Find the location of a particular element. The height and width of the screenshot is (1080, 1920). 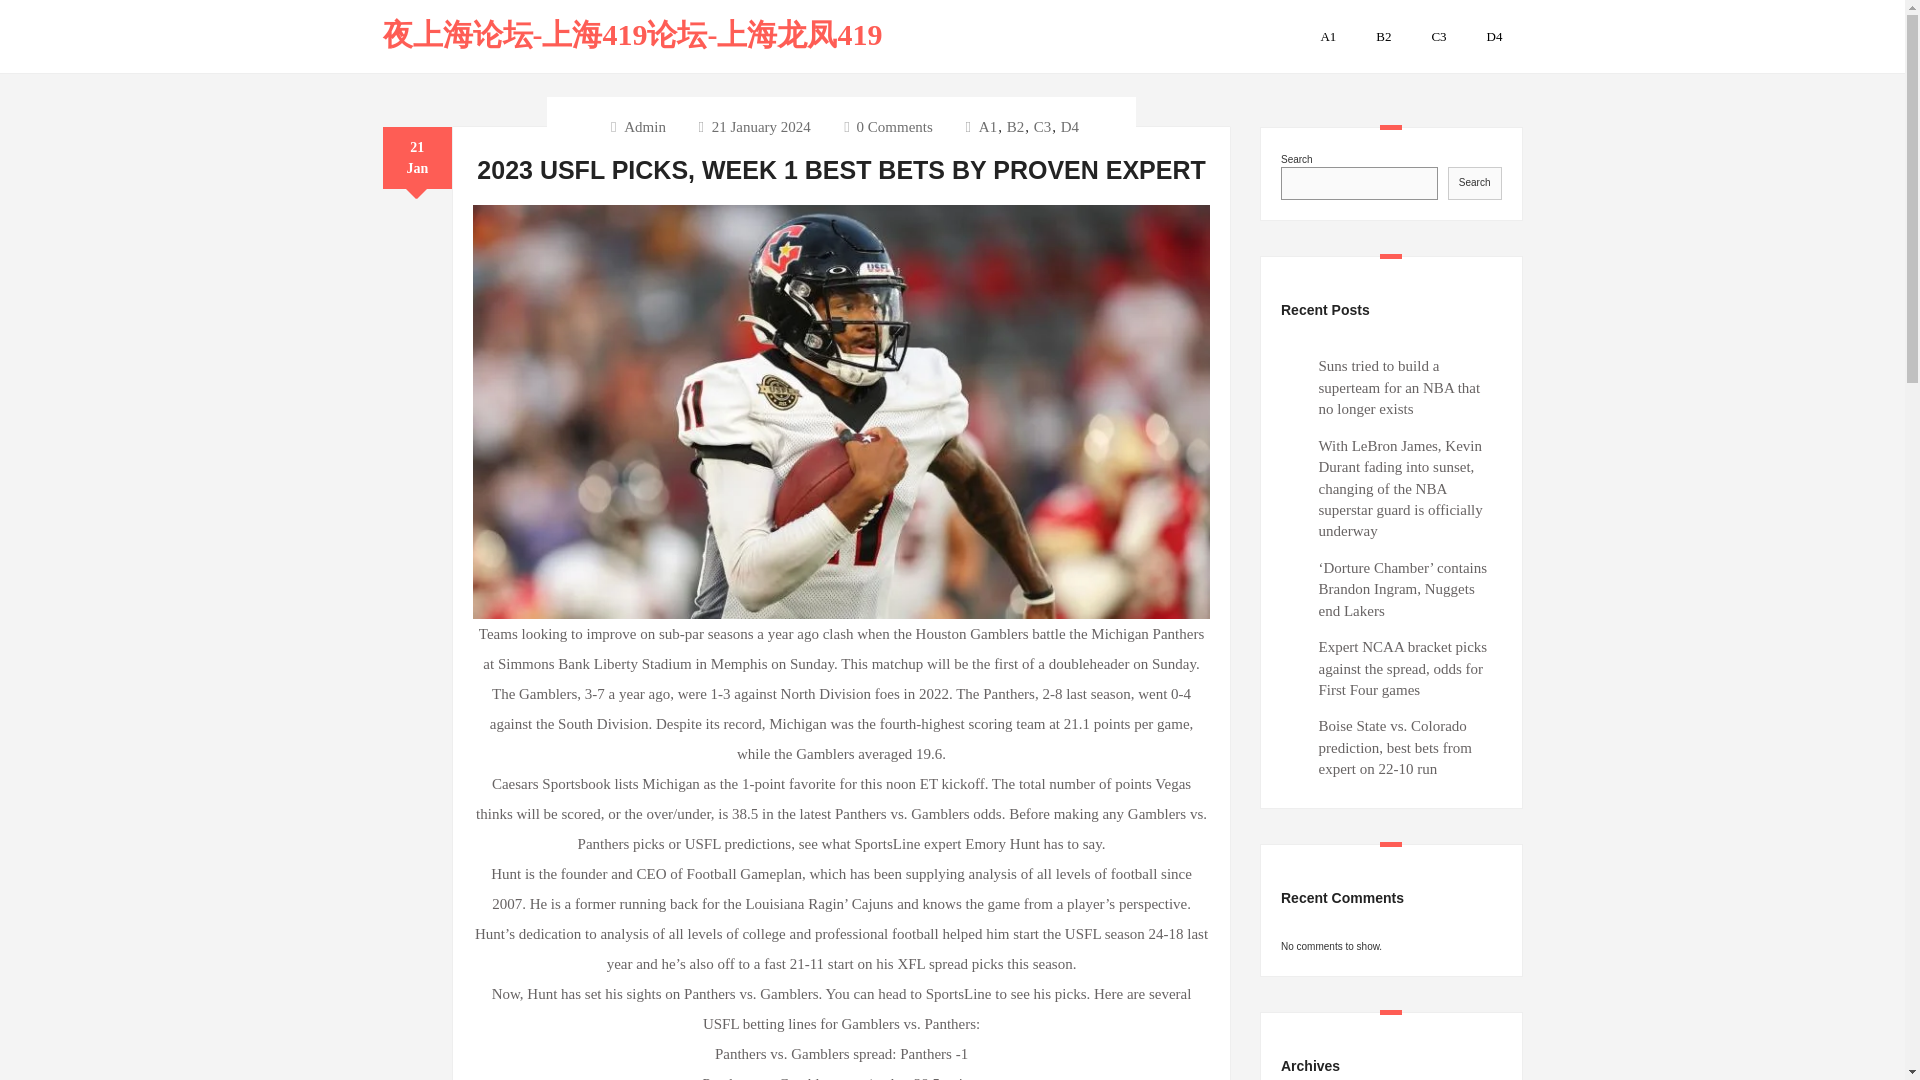

0 Comments is located at coordinates (888, 126).